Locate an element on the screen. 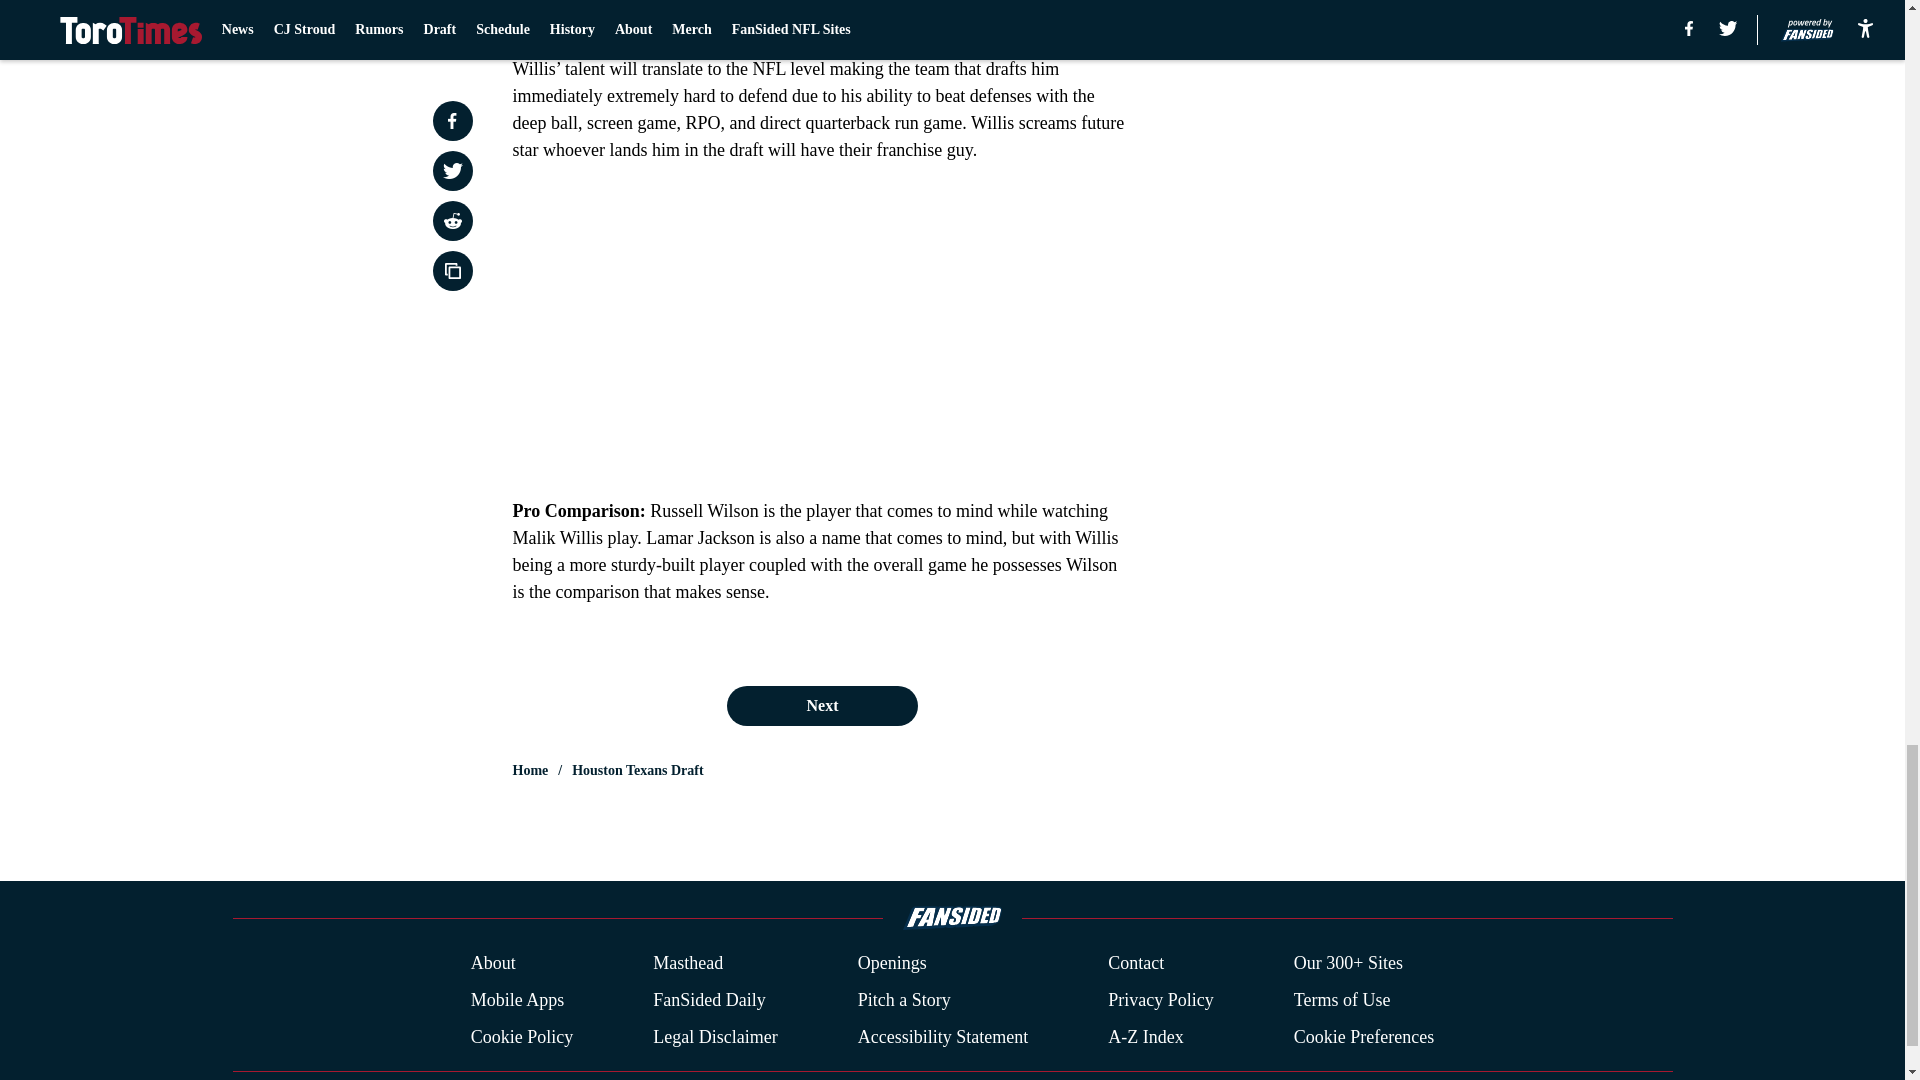  FanSided Daily is located at coordinates (709, 1000).